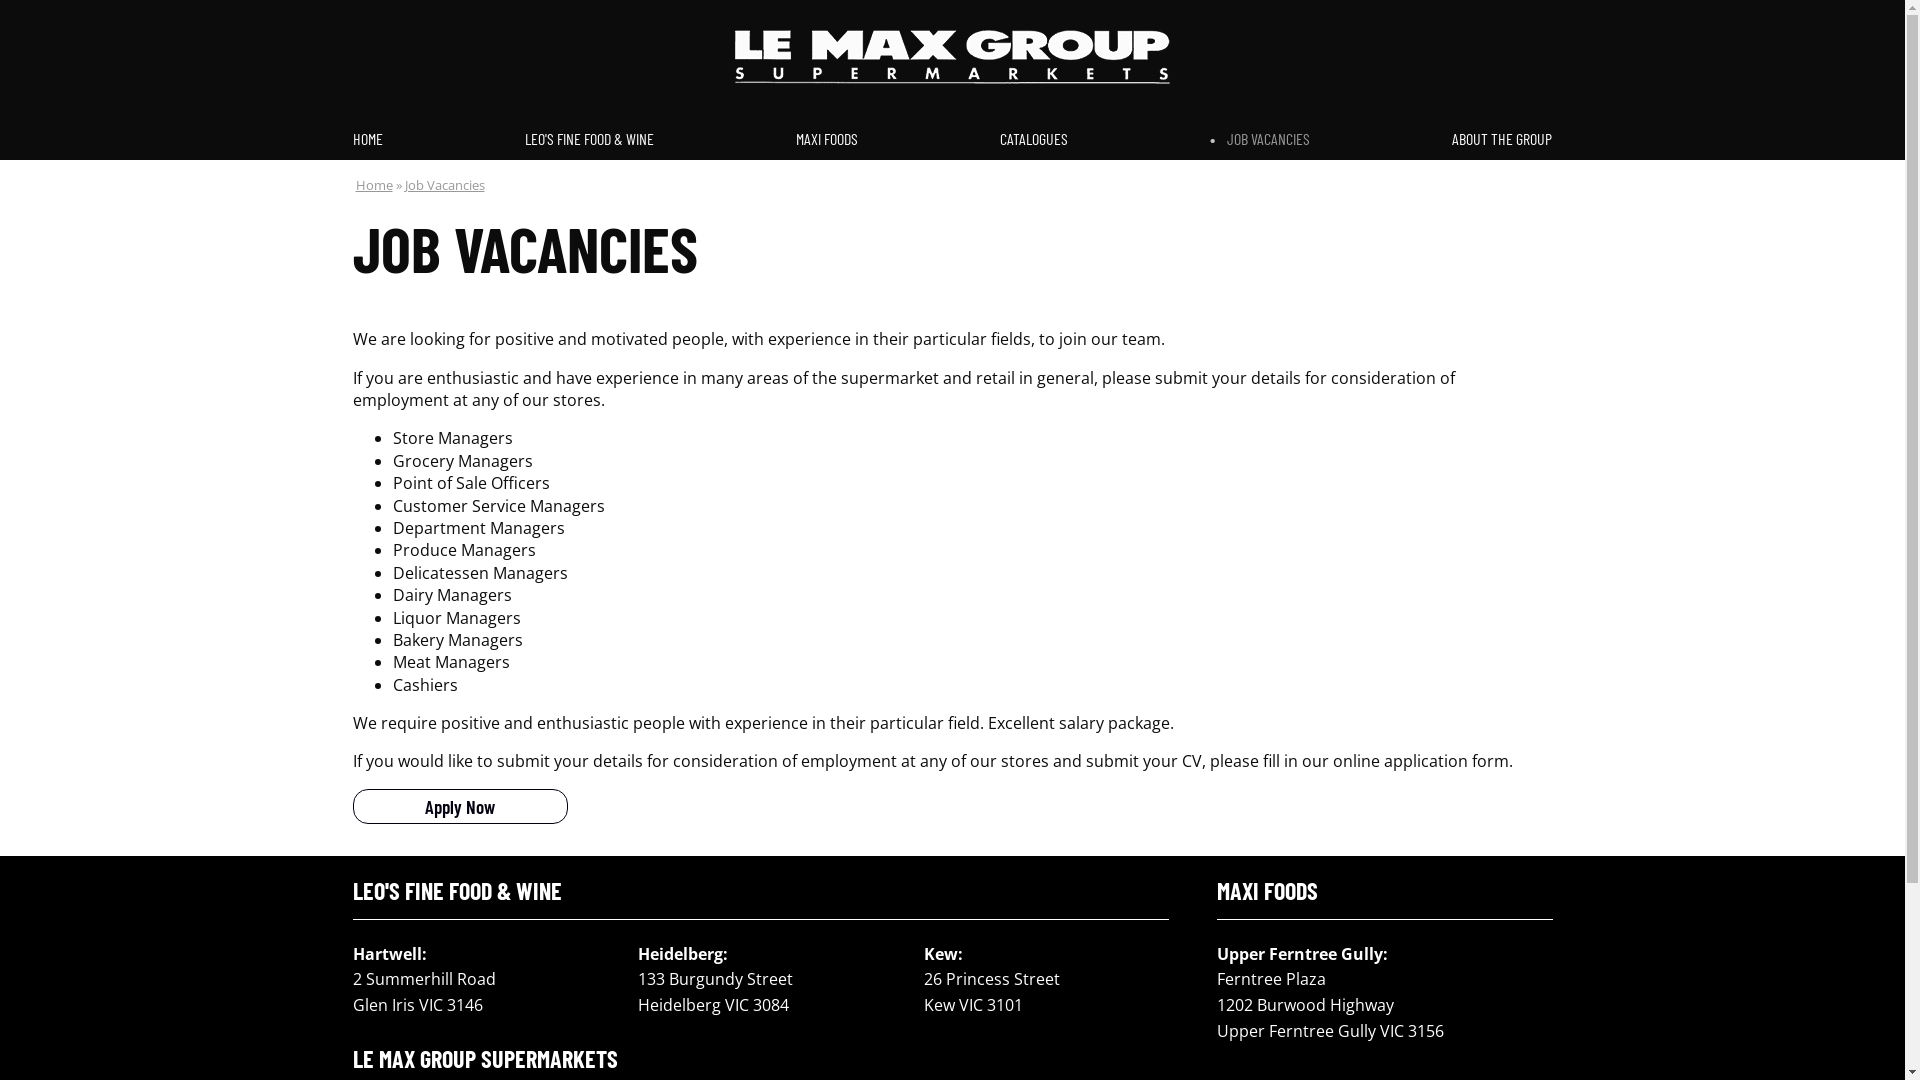 Image resolution: width=1920 pixels, height=1080 pixels. What do you see at coordinates (374, 185) in the screenshot?
I see `Home` at bounding box center [374, 185].